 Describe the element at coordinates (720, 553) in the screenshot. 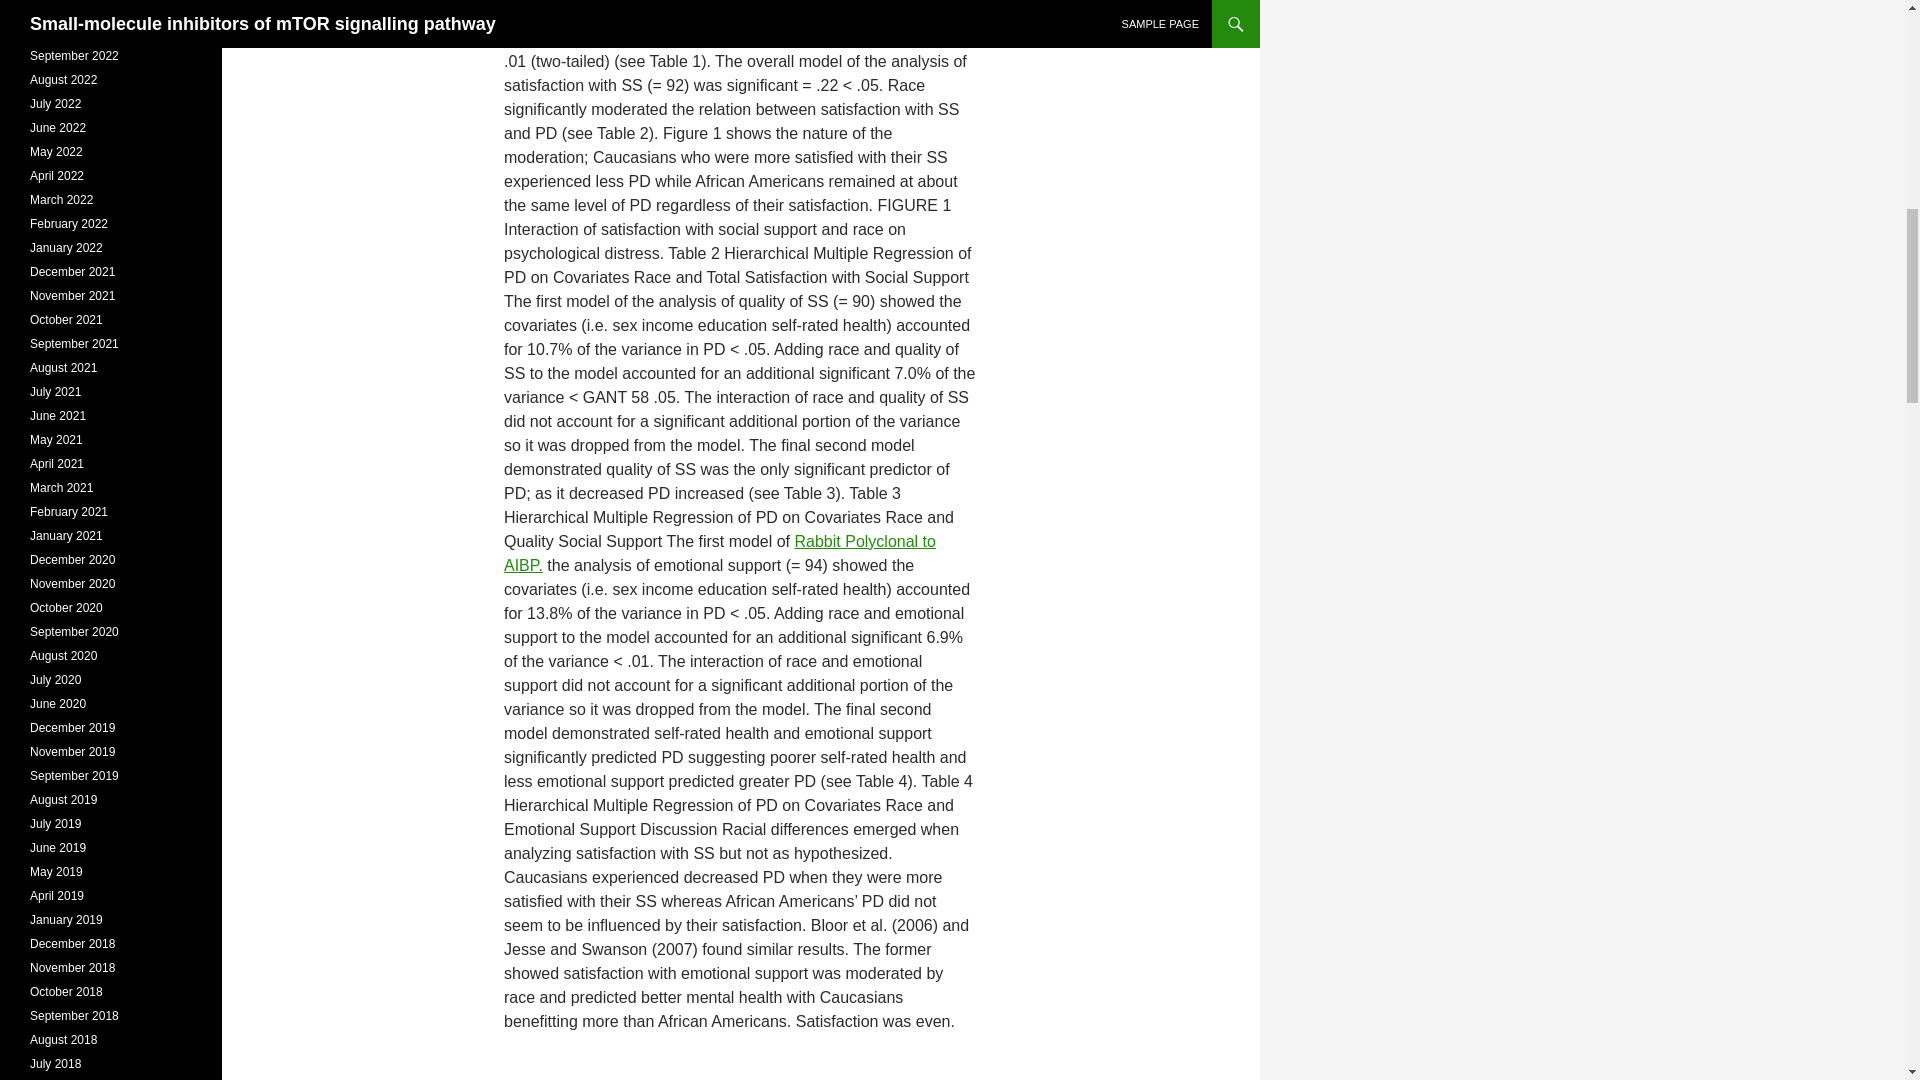

I see `Rabbit Polyclonal to AIBP.` at that location.